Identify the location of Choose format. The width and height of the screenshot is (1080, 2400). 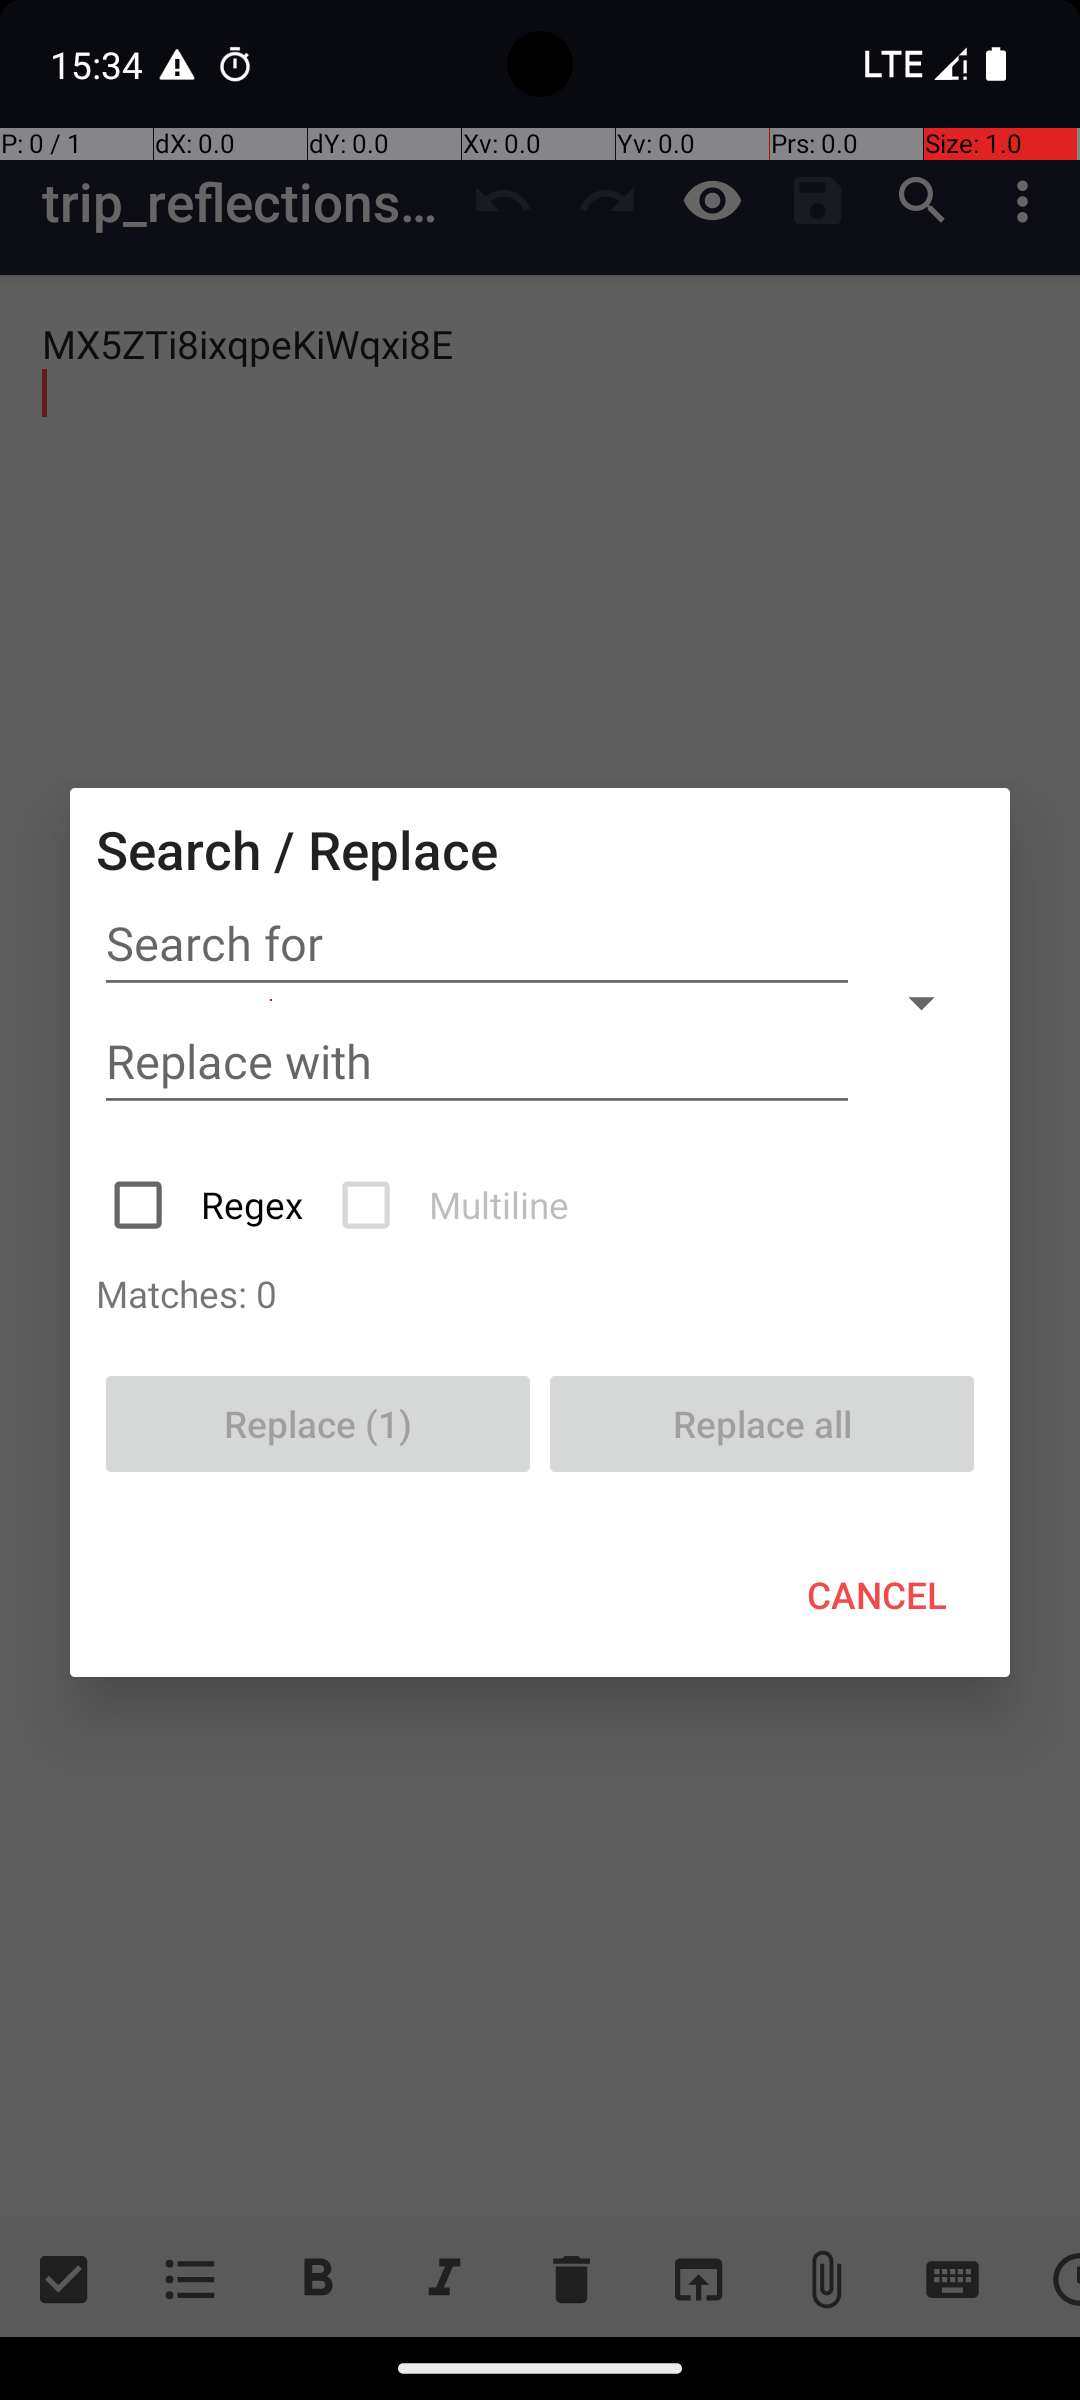
(921, 1002).